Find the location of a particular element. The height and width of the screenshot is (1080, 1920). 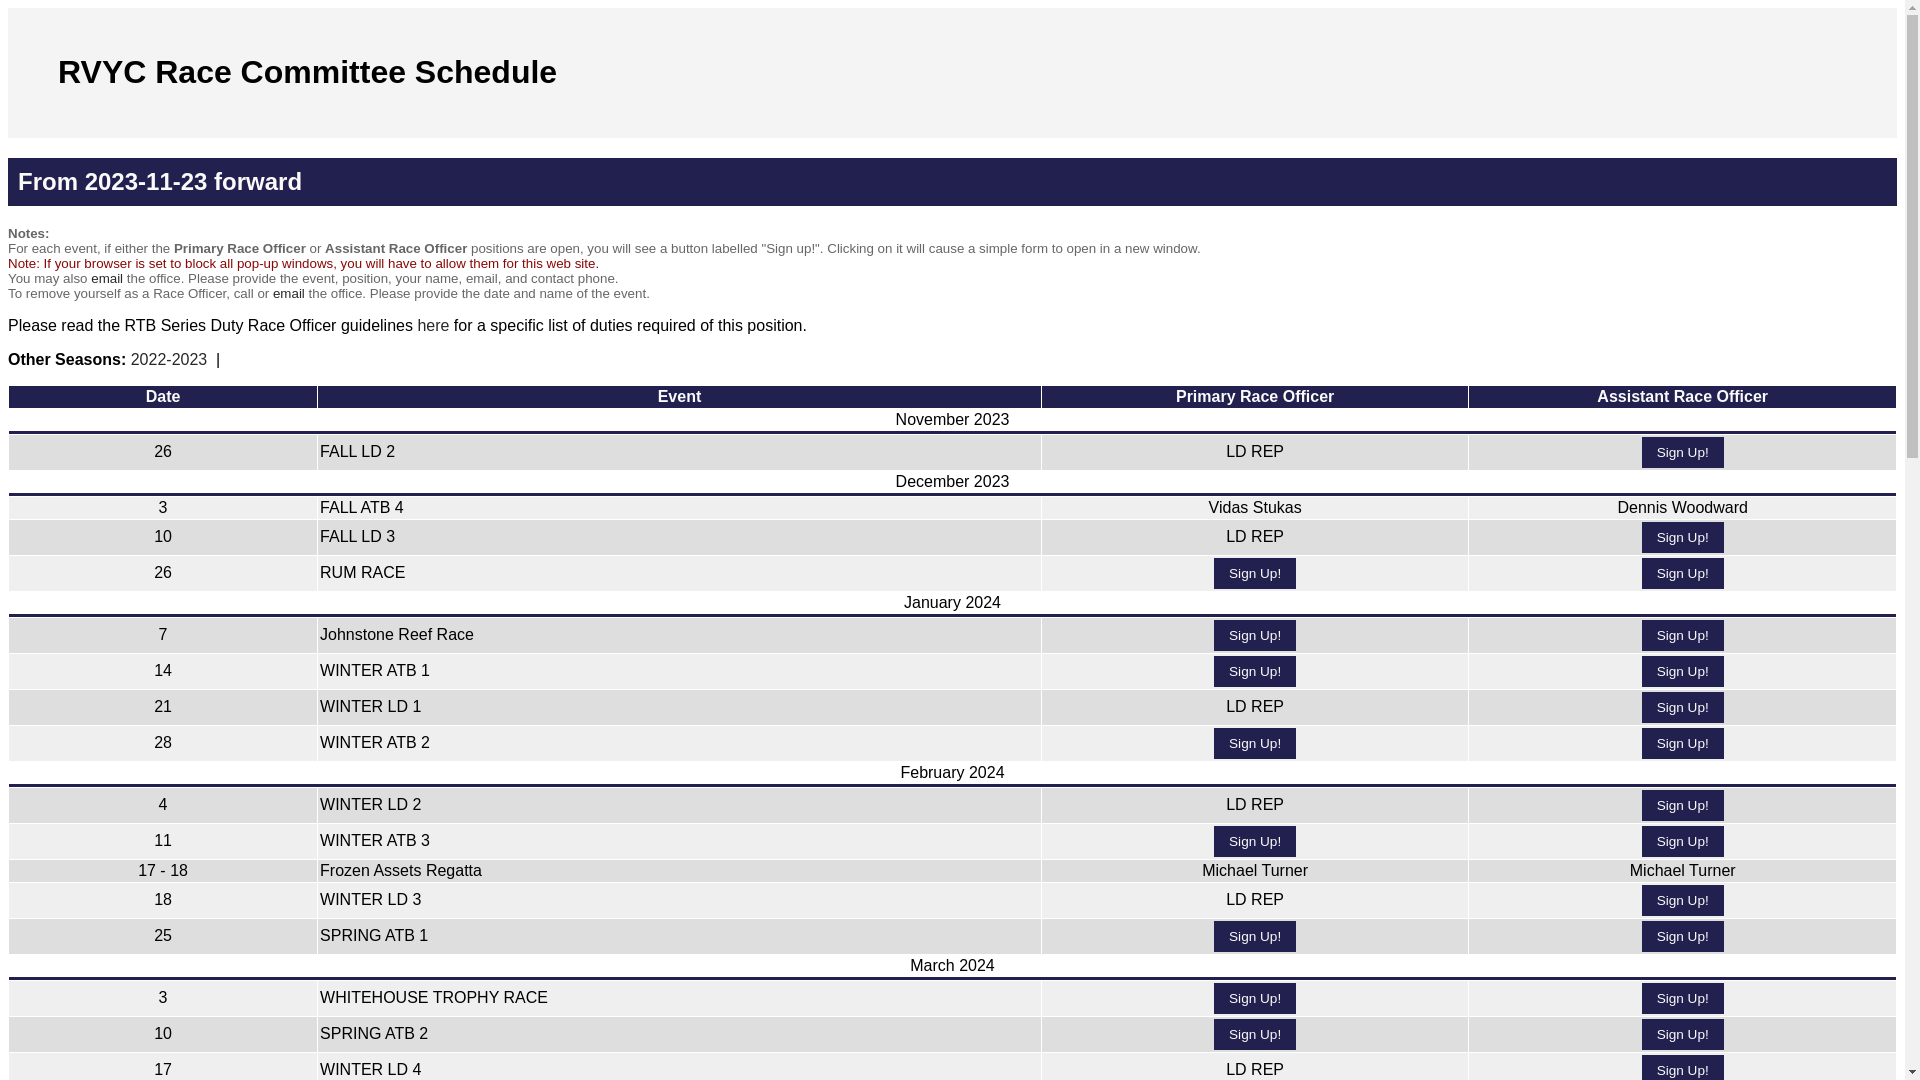

Sign Up! is located at coordinates (1255, 743).